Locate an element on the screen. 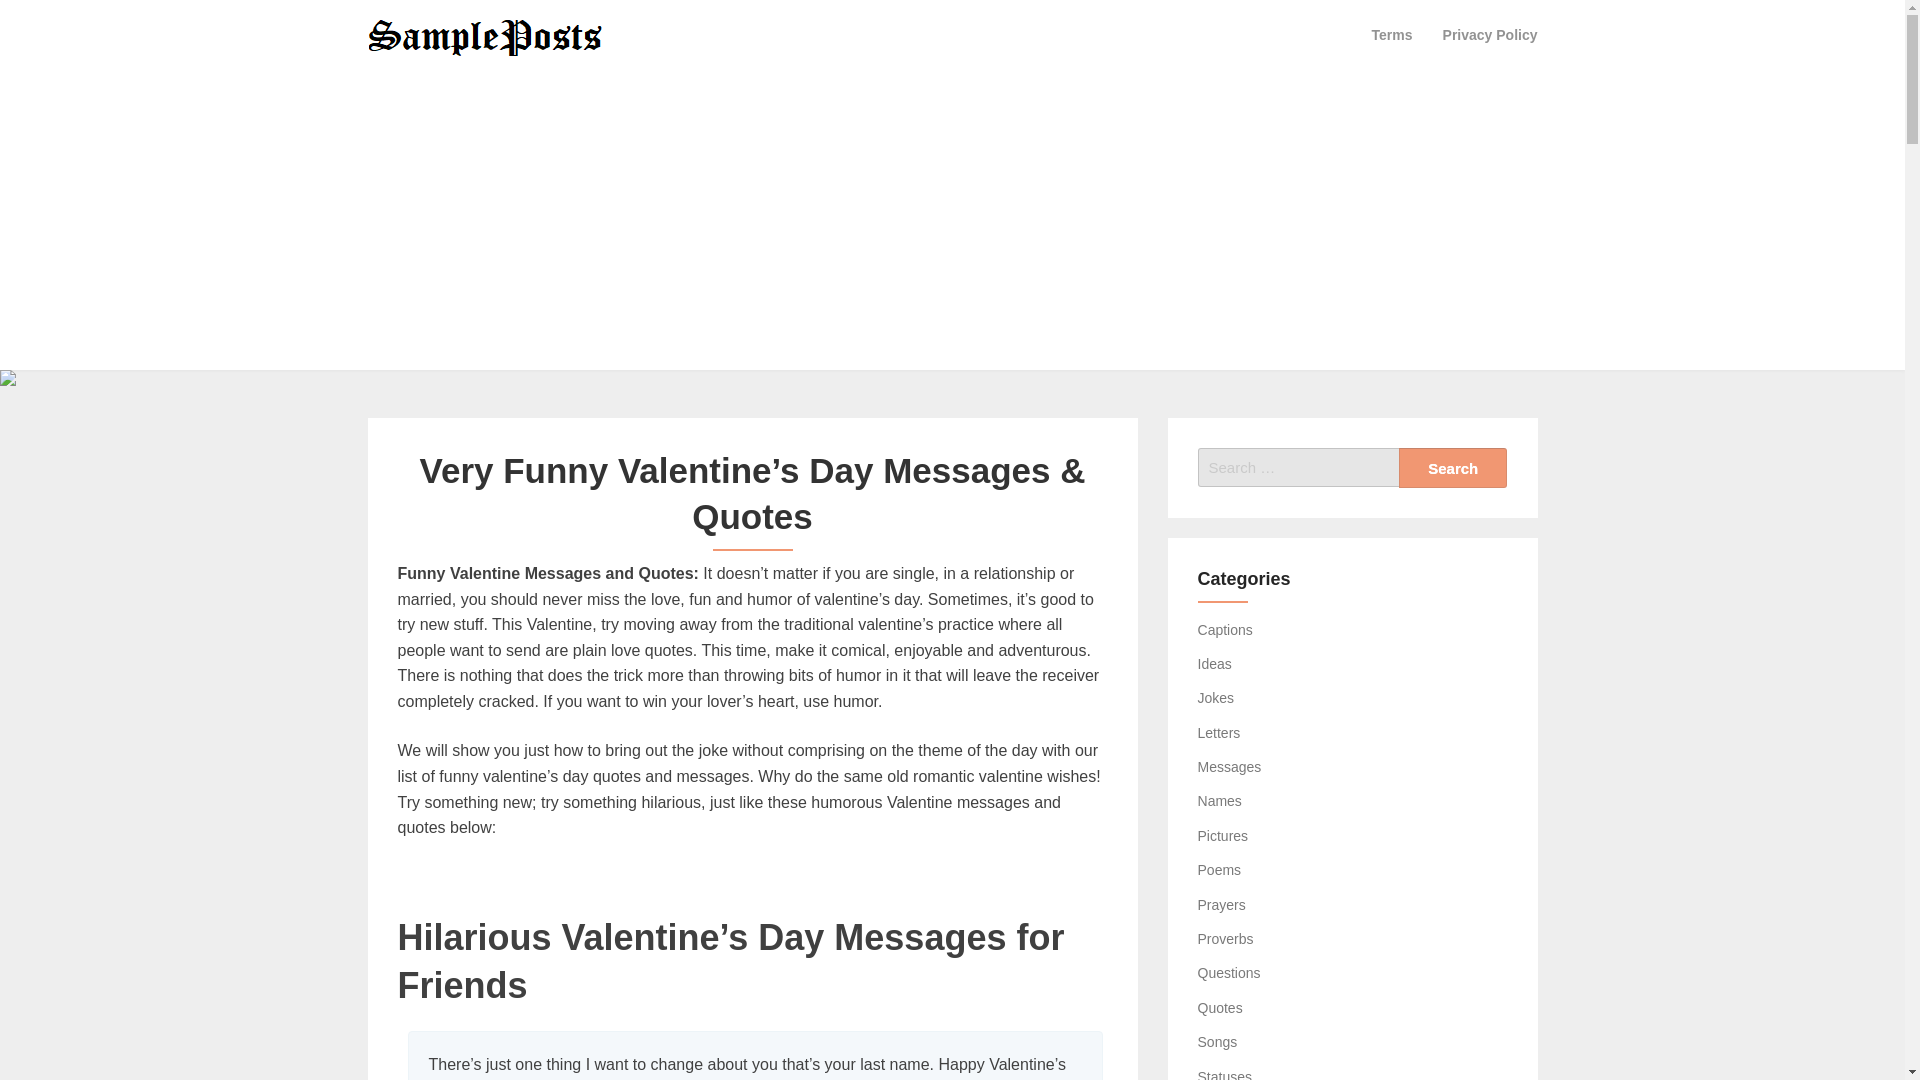 Image resolution: width=1920 pixels, height=1080 pixels. Statuses is located at coordinates (1224, 1074).